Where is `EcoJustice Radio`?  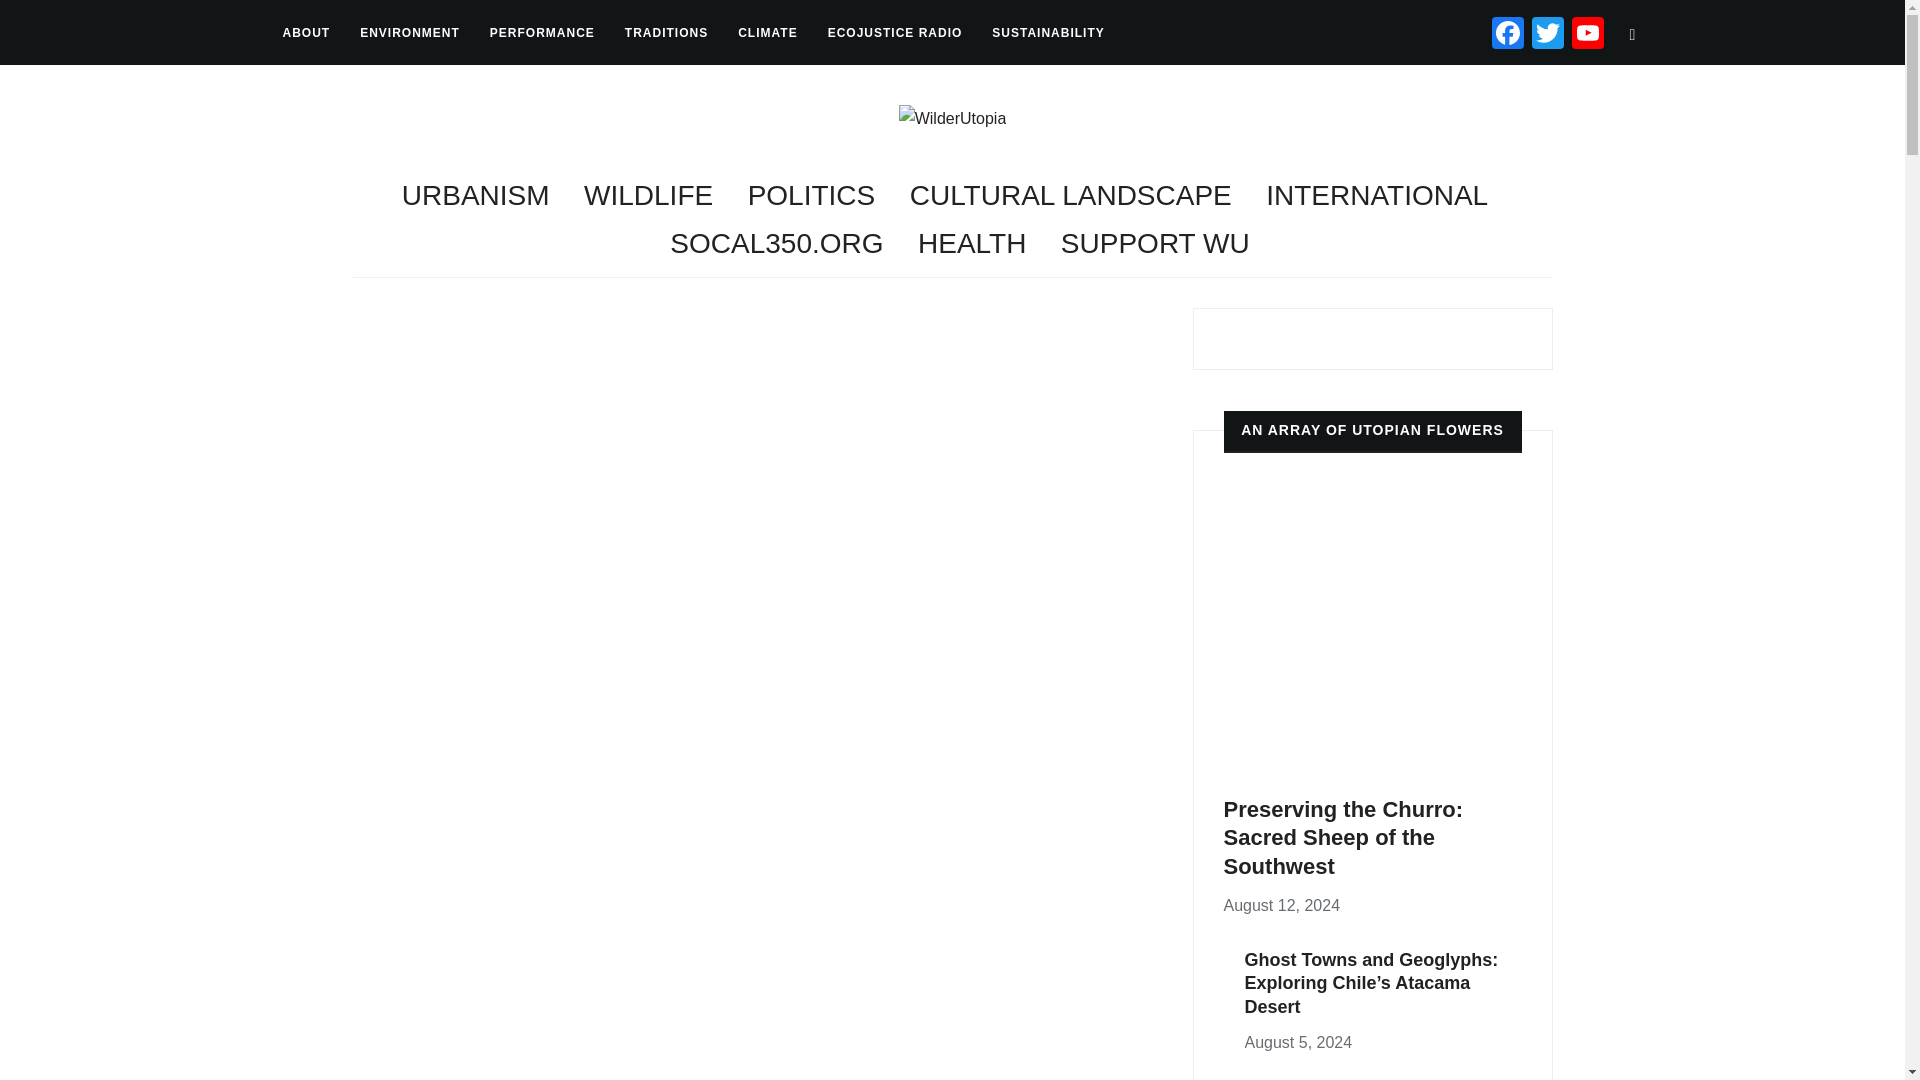 EcoJustice Radio is located at coordinates (895, 32).